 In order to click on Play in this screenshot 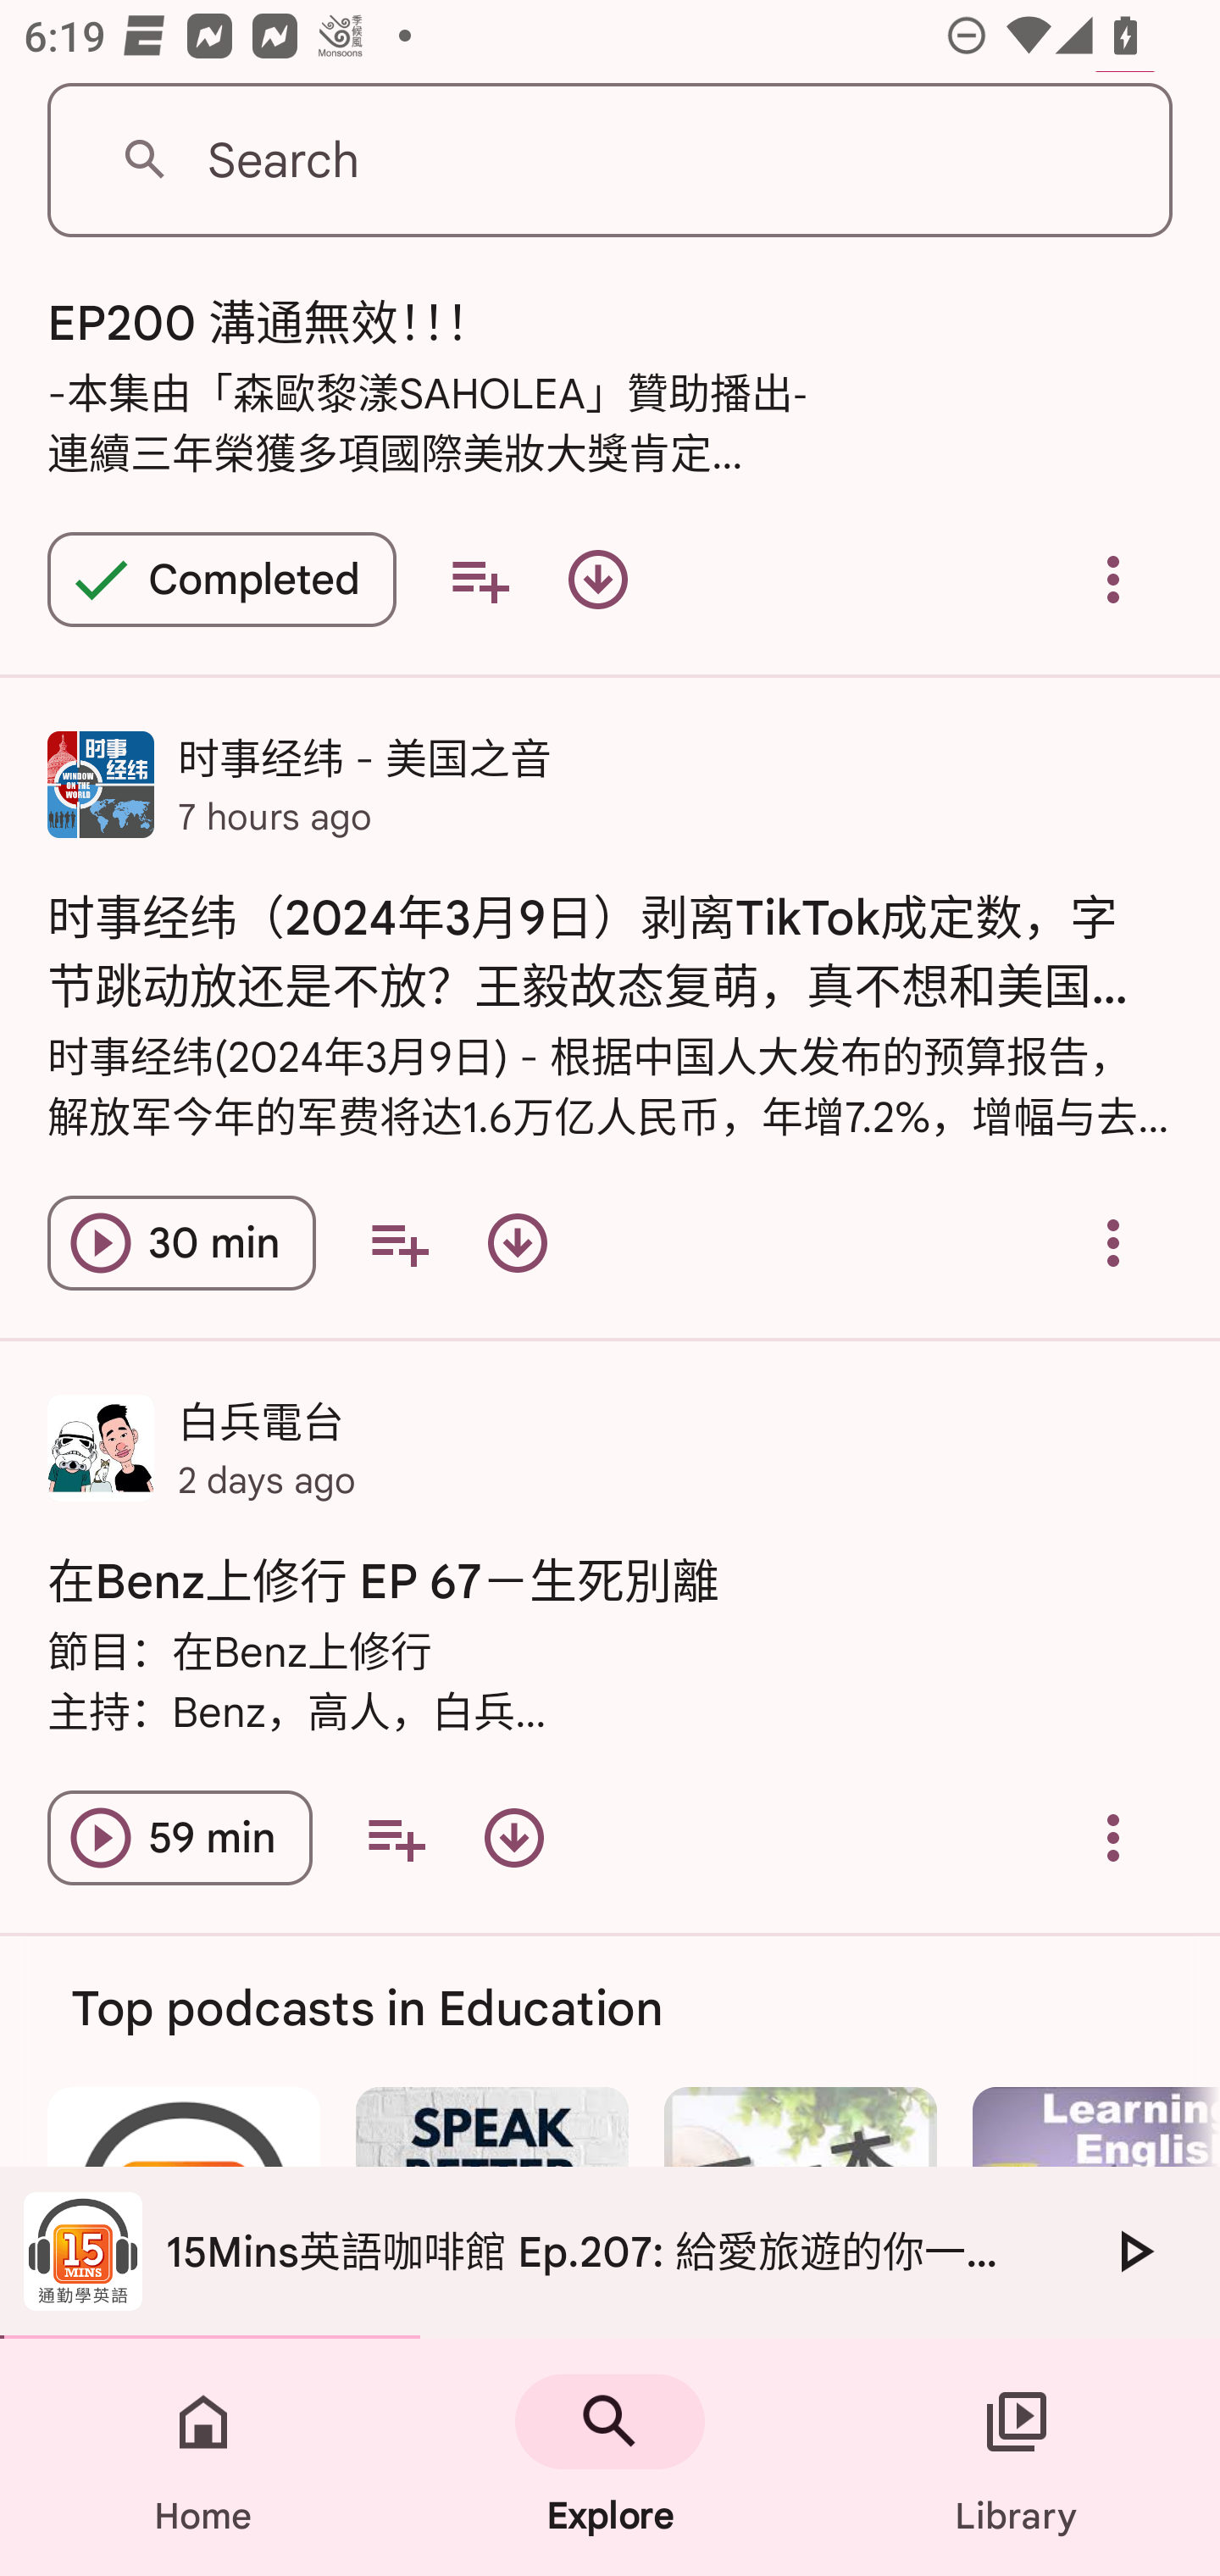, I will do `click(1134, 2251)`.